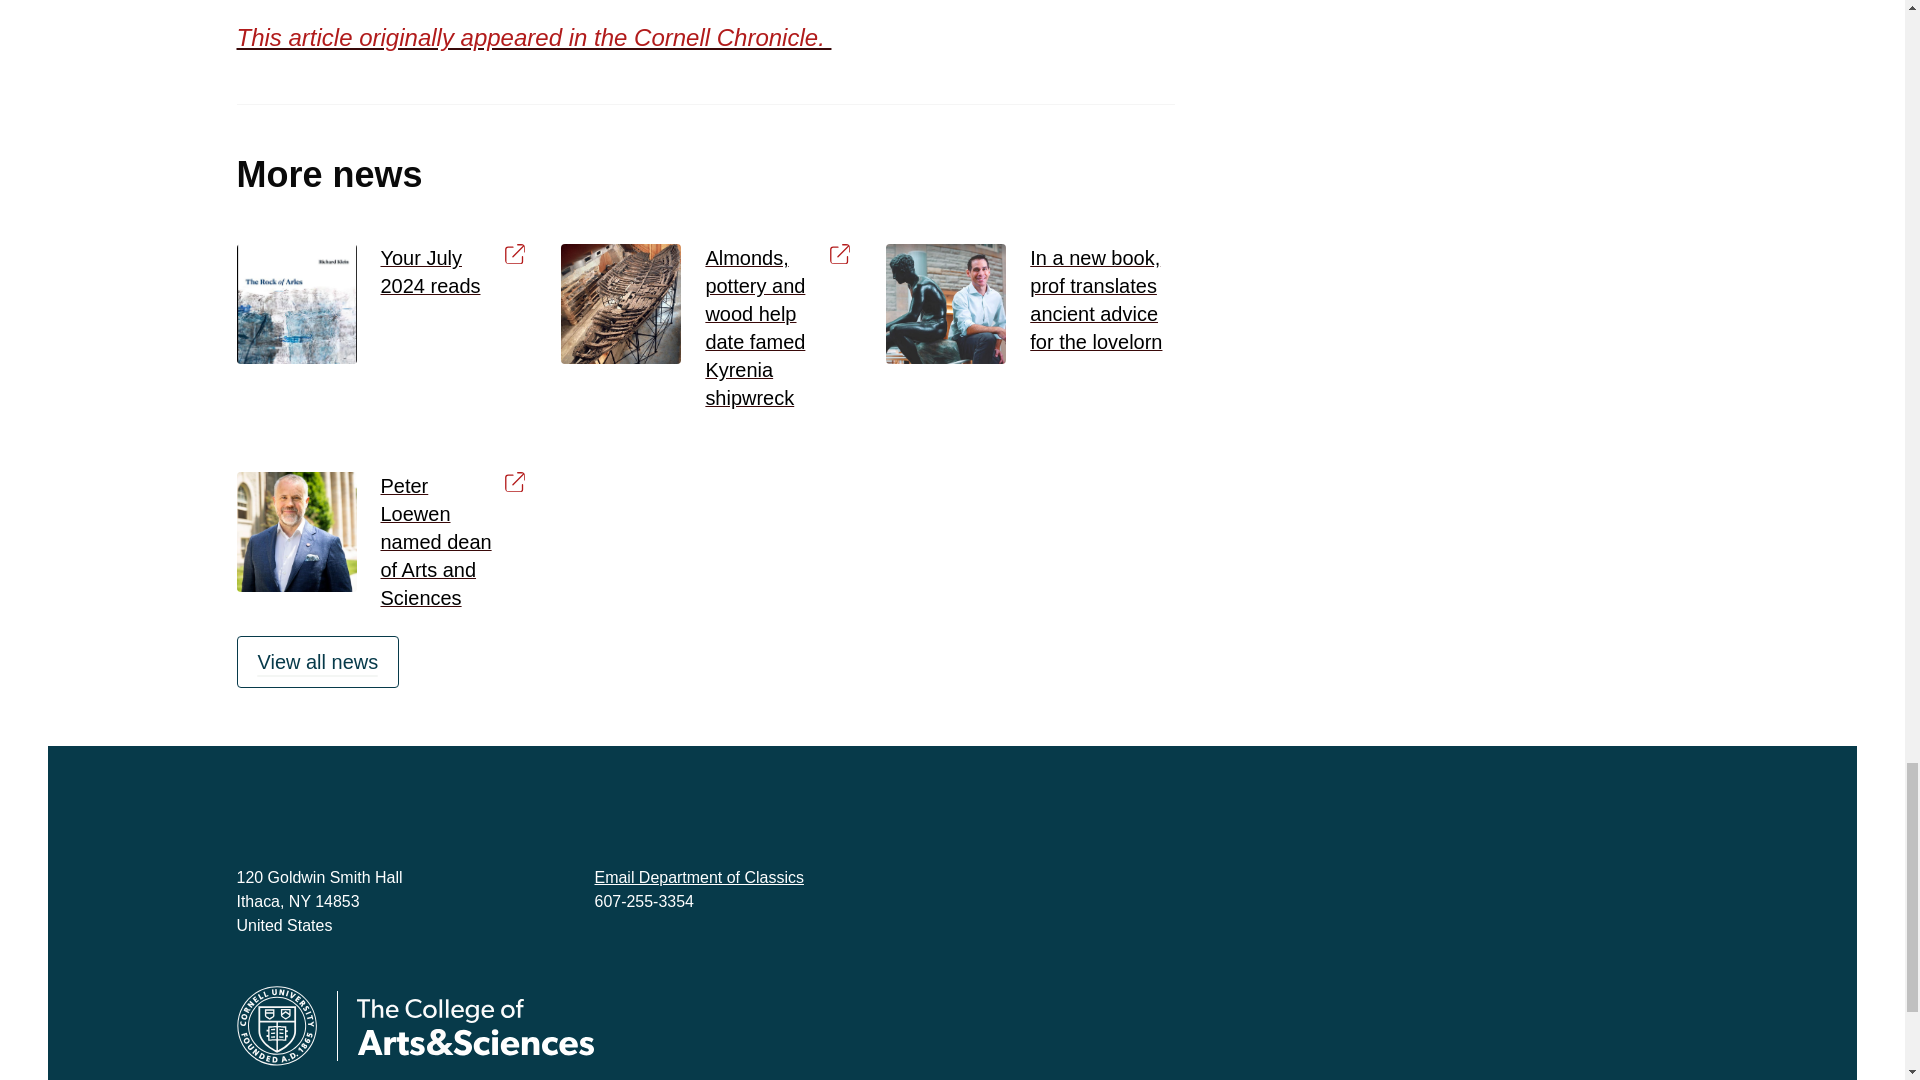  I want to click on This article originally appeared in the Cornell Chronicle. , so click(534, 36).